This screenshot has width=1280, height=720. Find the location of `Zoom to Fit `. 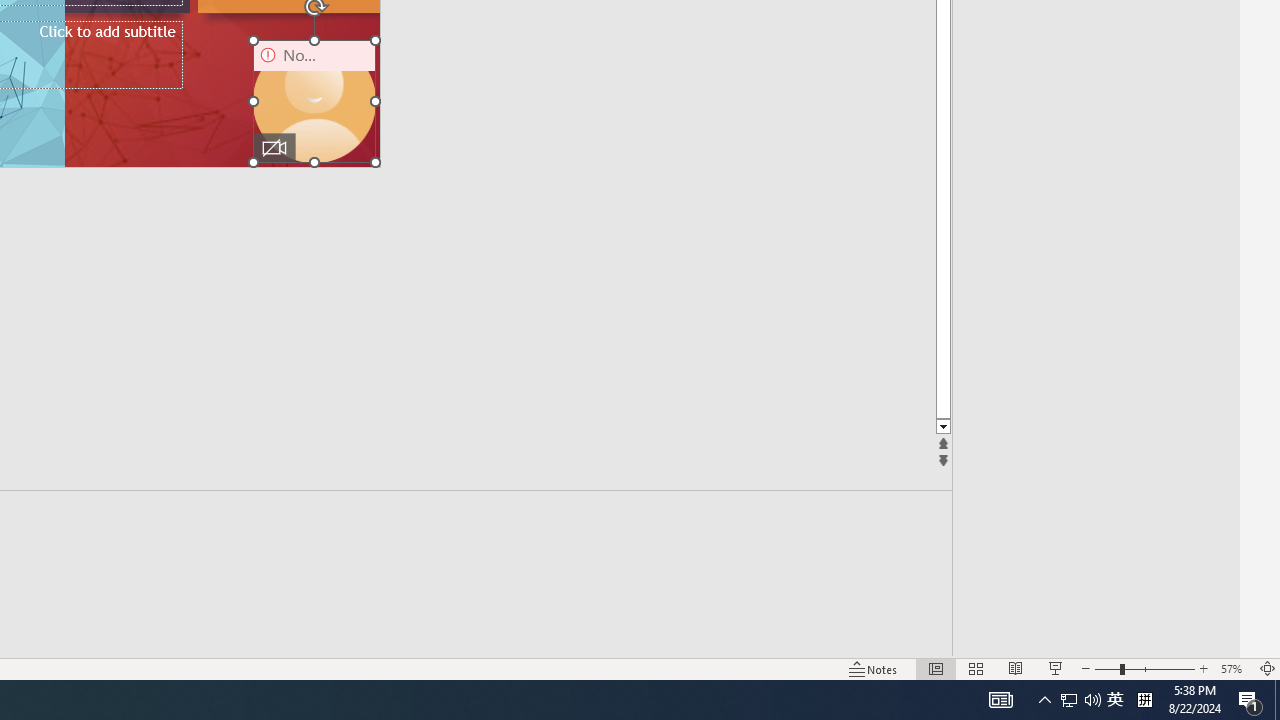

Zoom to Fit  is located at coordinates (1268, 668).